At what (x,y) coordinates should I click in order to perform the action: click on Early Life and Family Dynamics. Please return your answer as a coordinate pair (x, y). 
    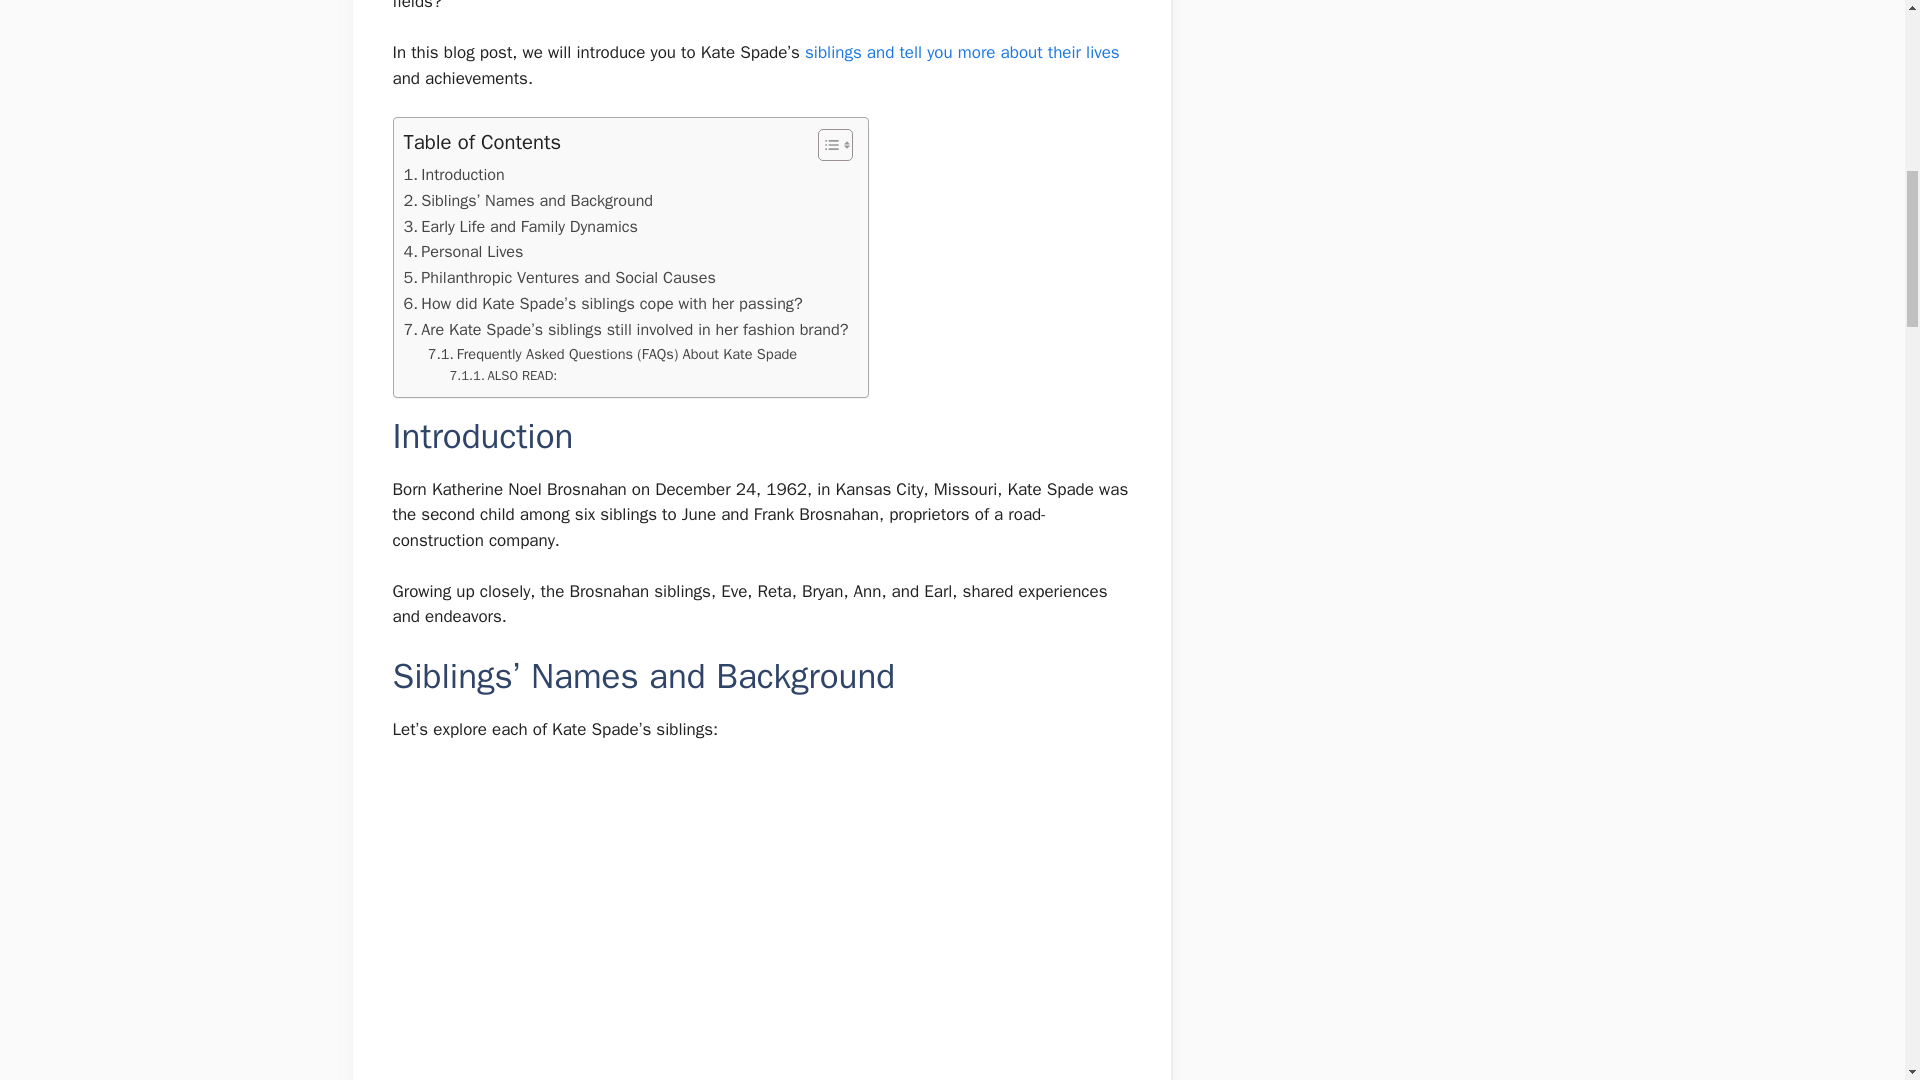
    Looking at the image, I should click on (520, 226).